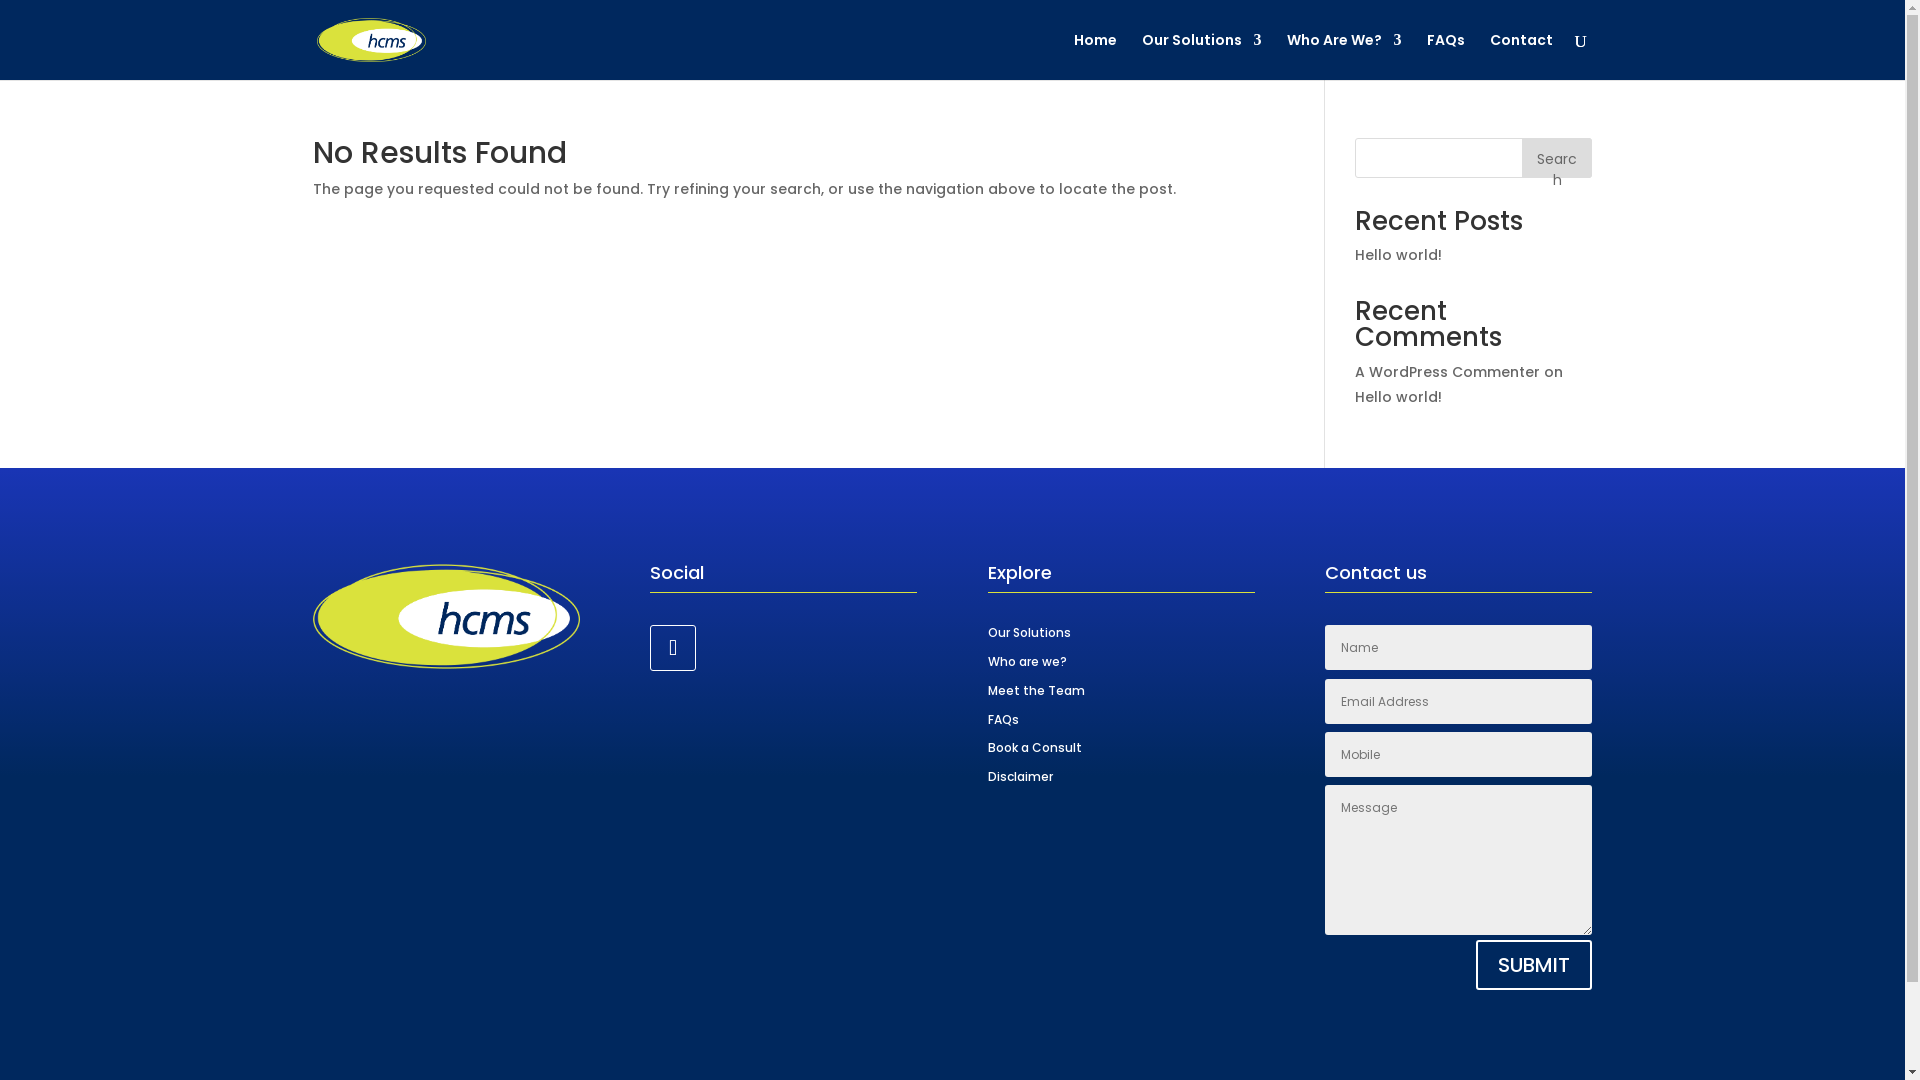  What do you see at coordinates (1458, 754) in the screenshot?
I see `Only numbers allowed.` at bounding box center [1458, 754].